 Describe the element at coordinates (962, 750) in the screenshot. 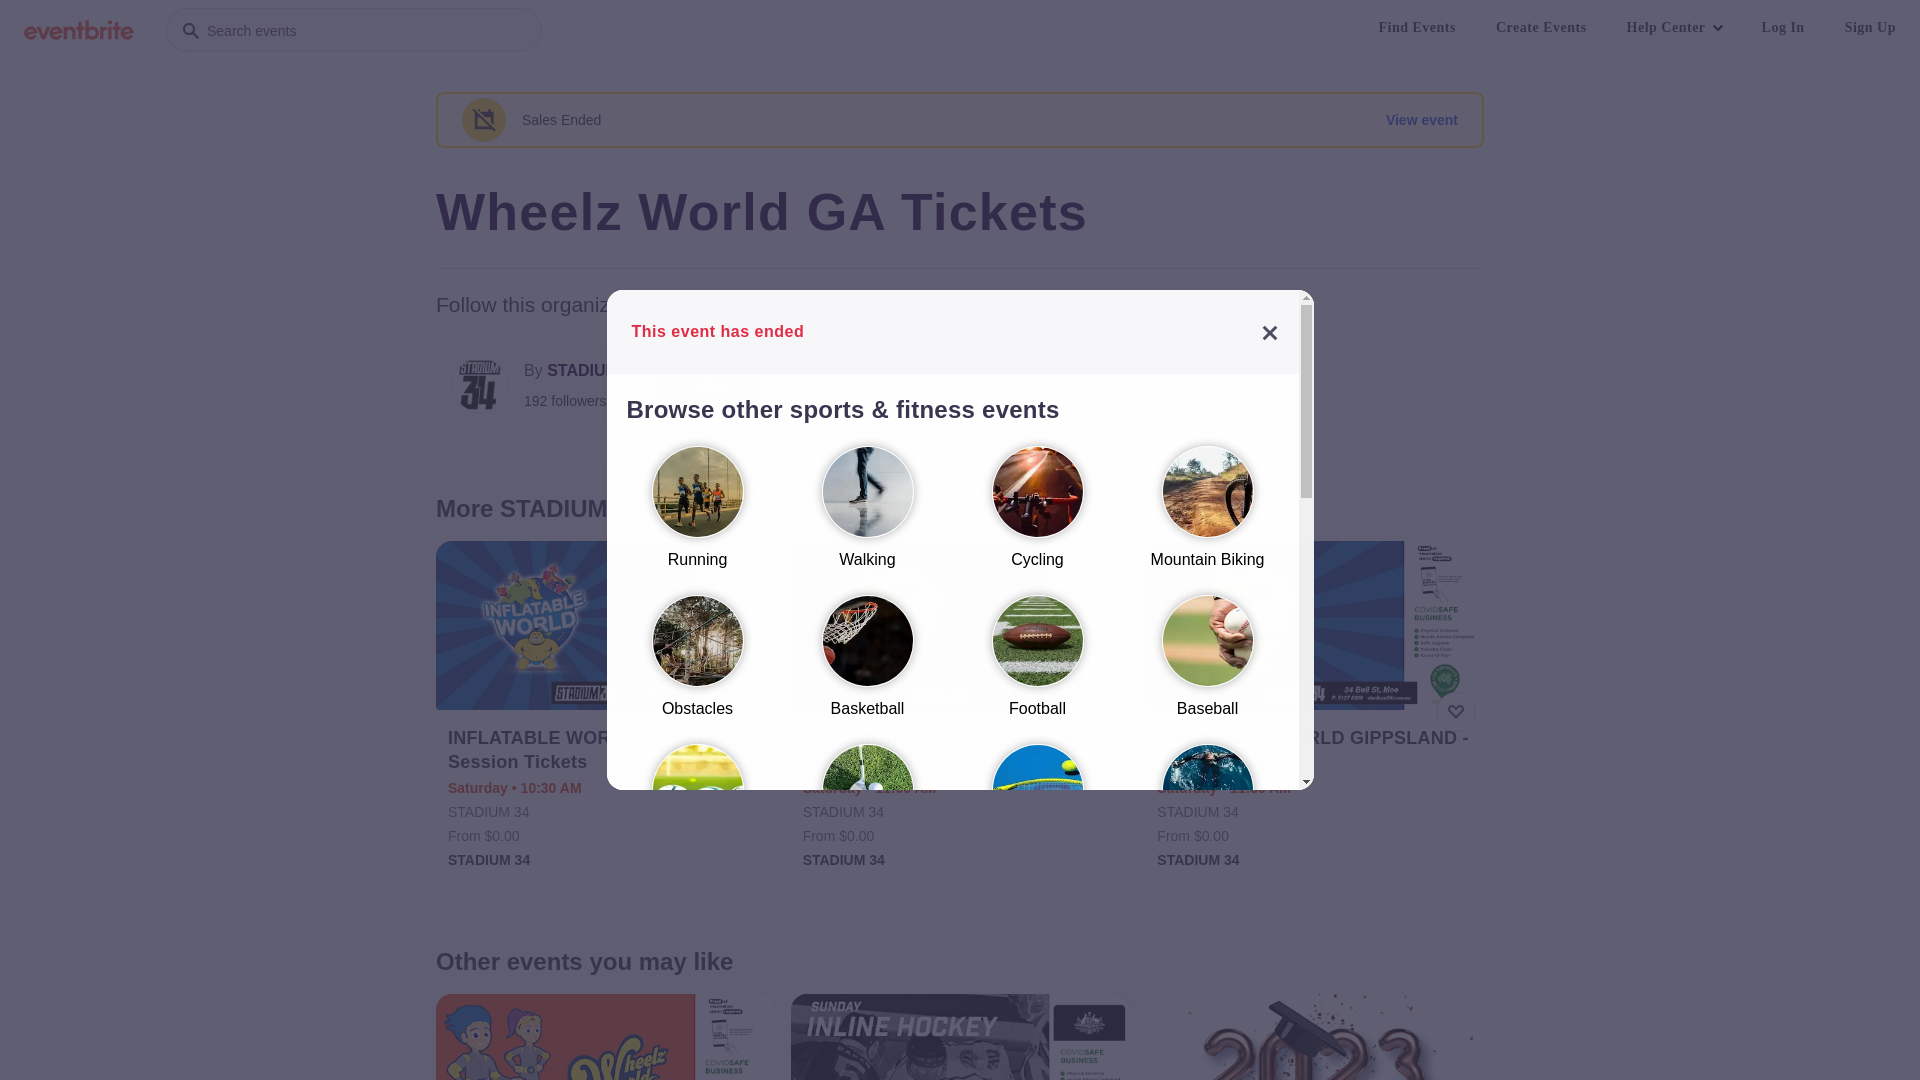

I see `INFLATABLE WORLD GIPPSLAND - Session Tickets` at that location.